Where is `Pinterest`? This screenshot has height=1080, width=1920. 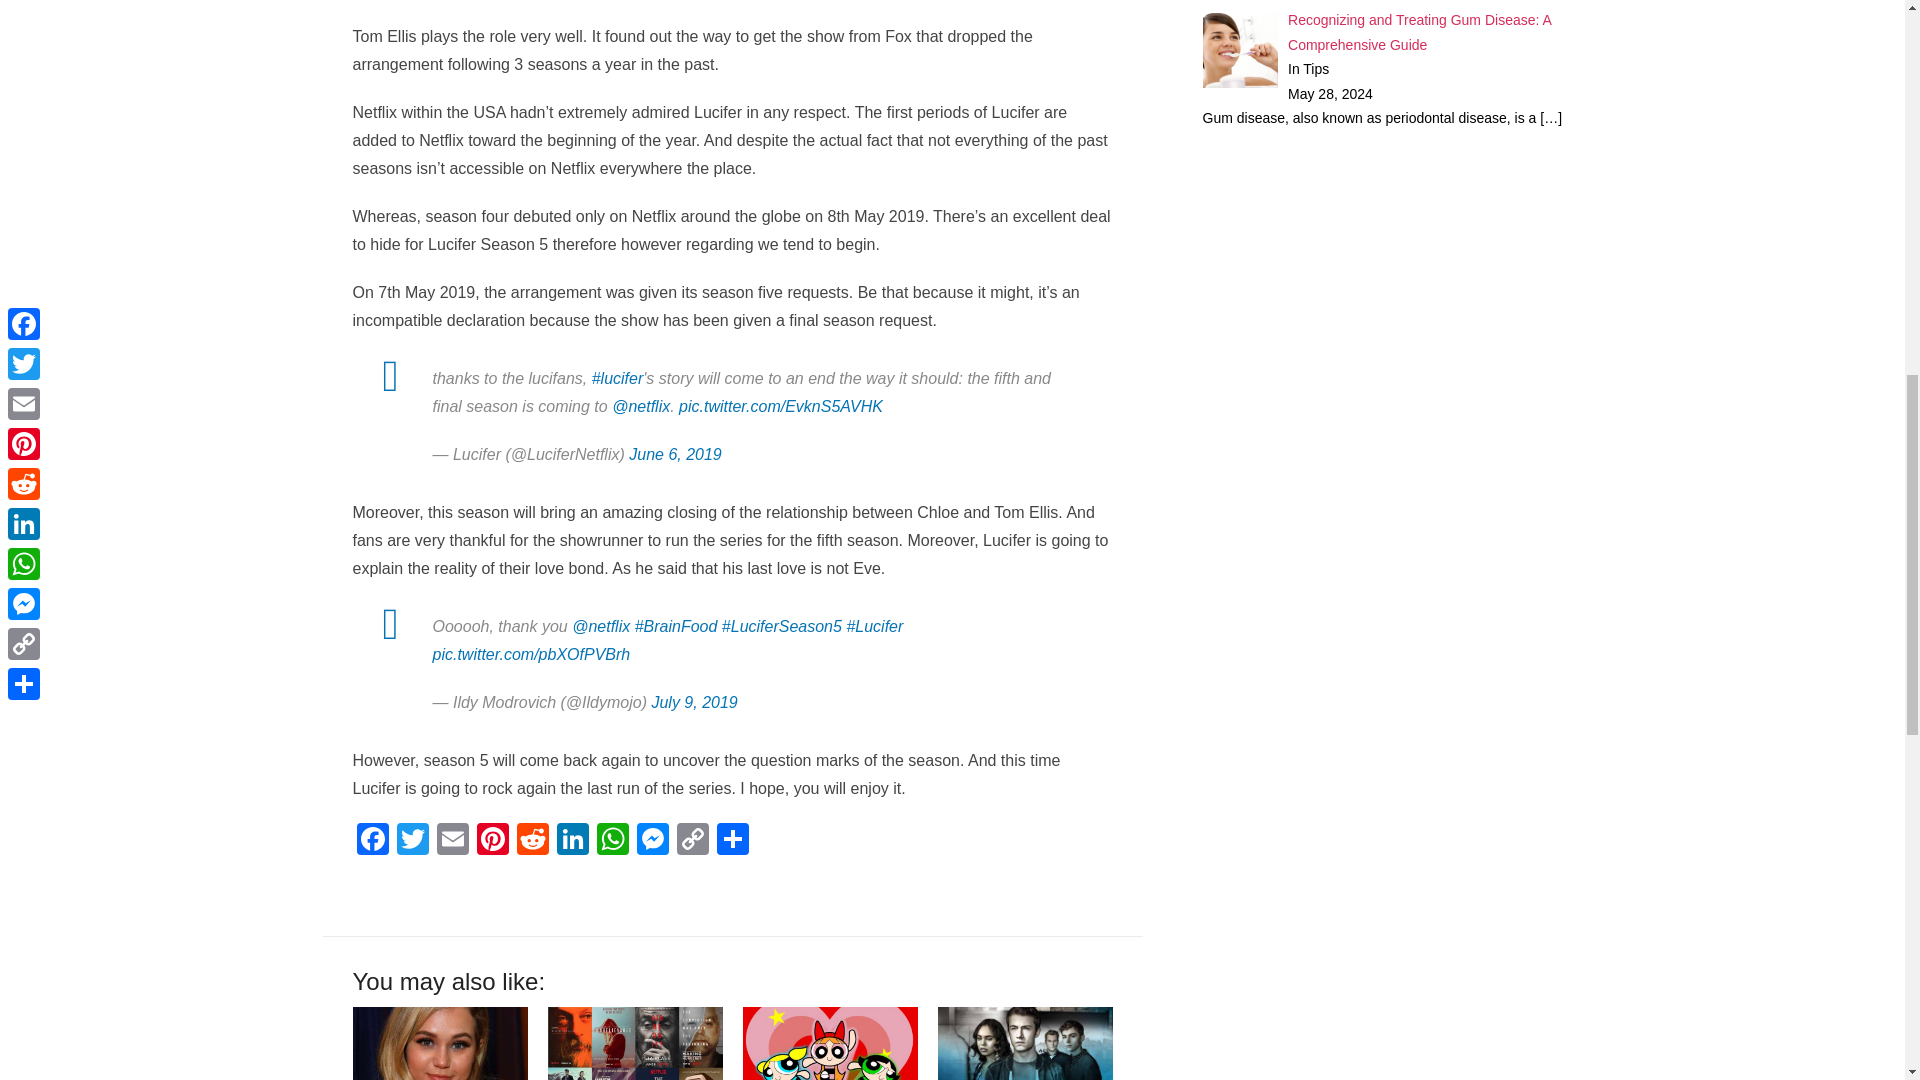 Pinterest is located at coordinates (492, 840).